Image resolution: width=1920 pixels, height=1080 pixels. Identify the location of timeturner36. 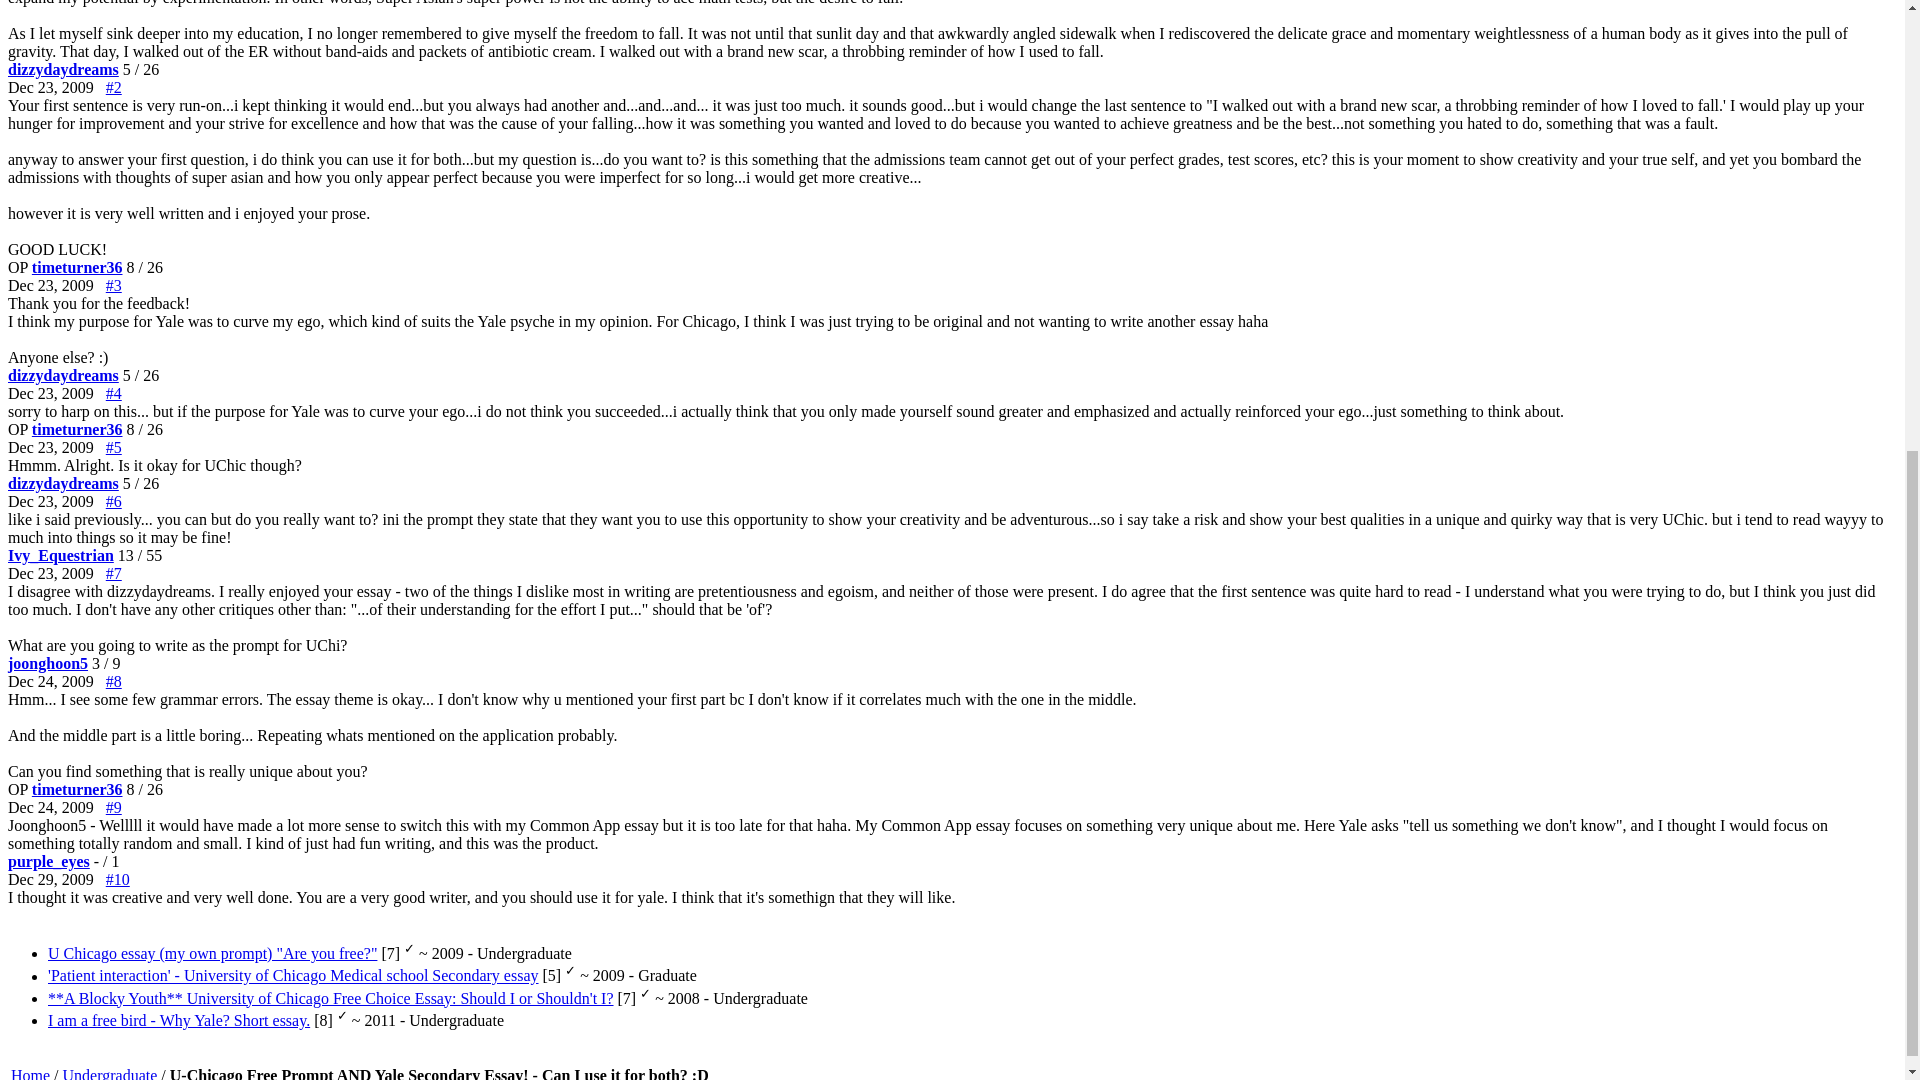
(77, 789).